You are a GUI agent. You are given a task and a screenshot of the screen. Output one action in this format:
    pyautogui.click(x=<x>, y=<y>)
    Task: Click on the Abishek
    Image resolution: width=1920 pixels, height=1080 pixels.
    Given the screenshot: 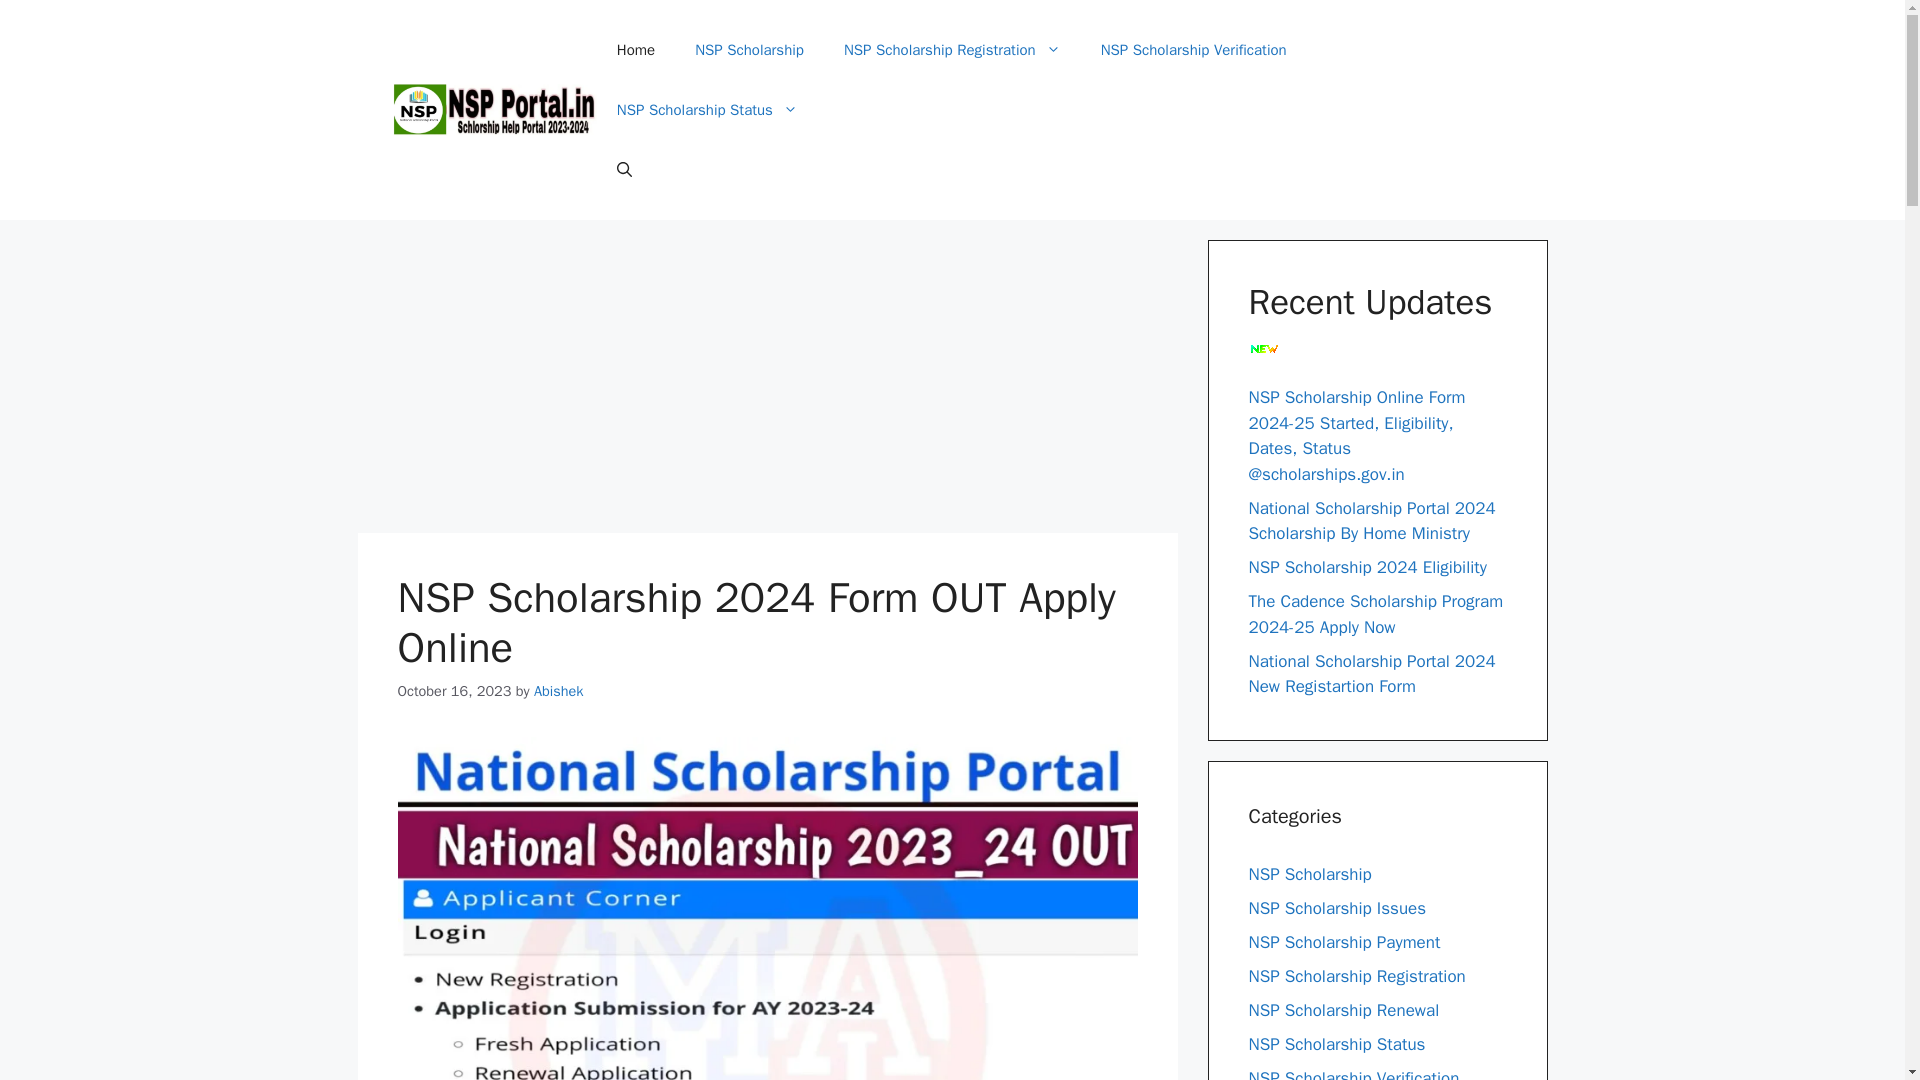 What is the action you would take?
    pyautogui.click(x=558, y=690)
    